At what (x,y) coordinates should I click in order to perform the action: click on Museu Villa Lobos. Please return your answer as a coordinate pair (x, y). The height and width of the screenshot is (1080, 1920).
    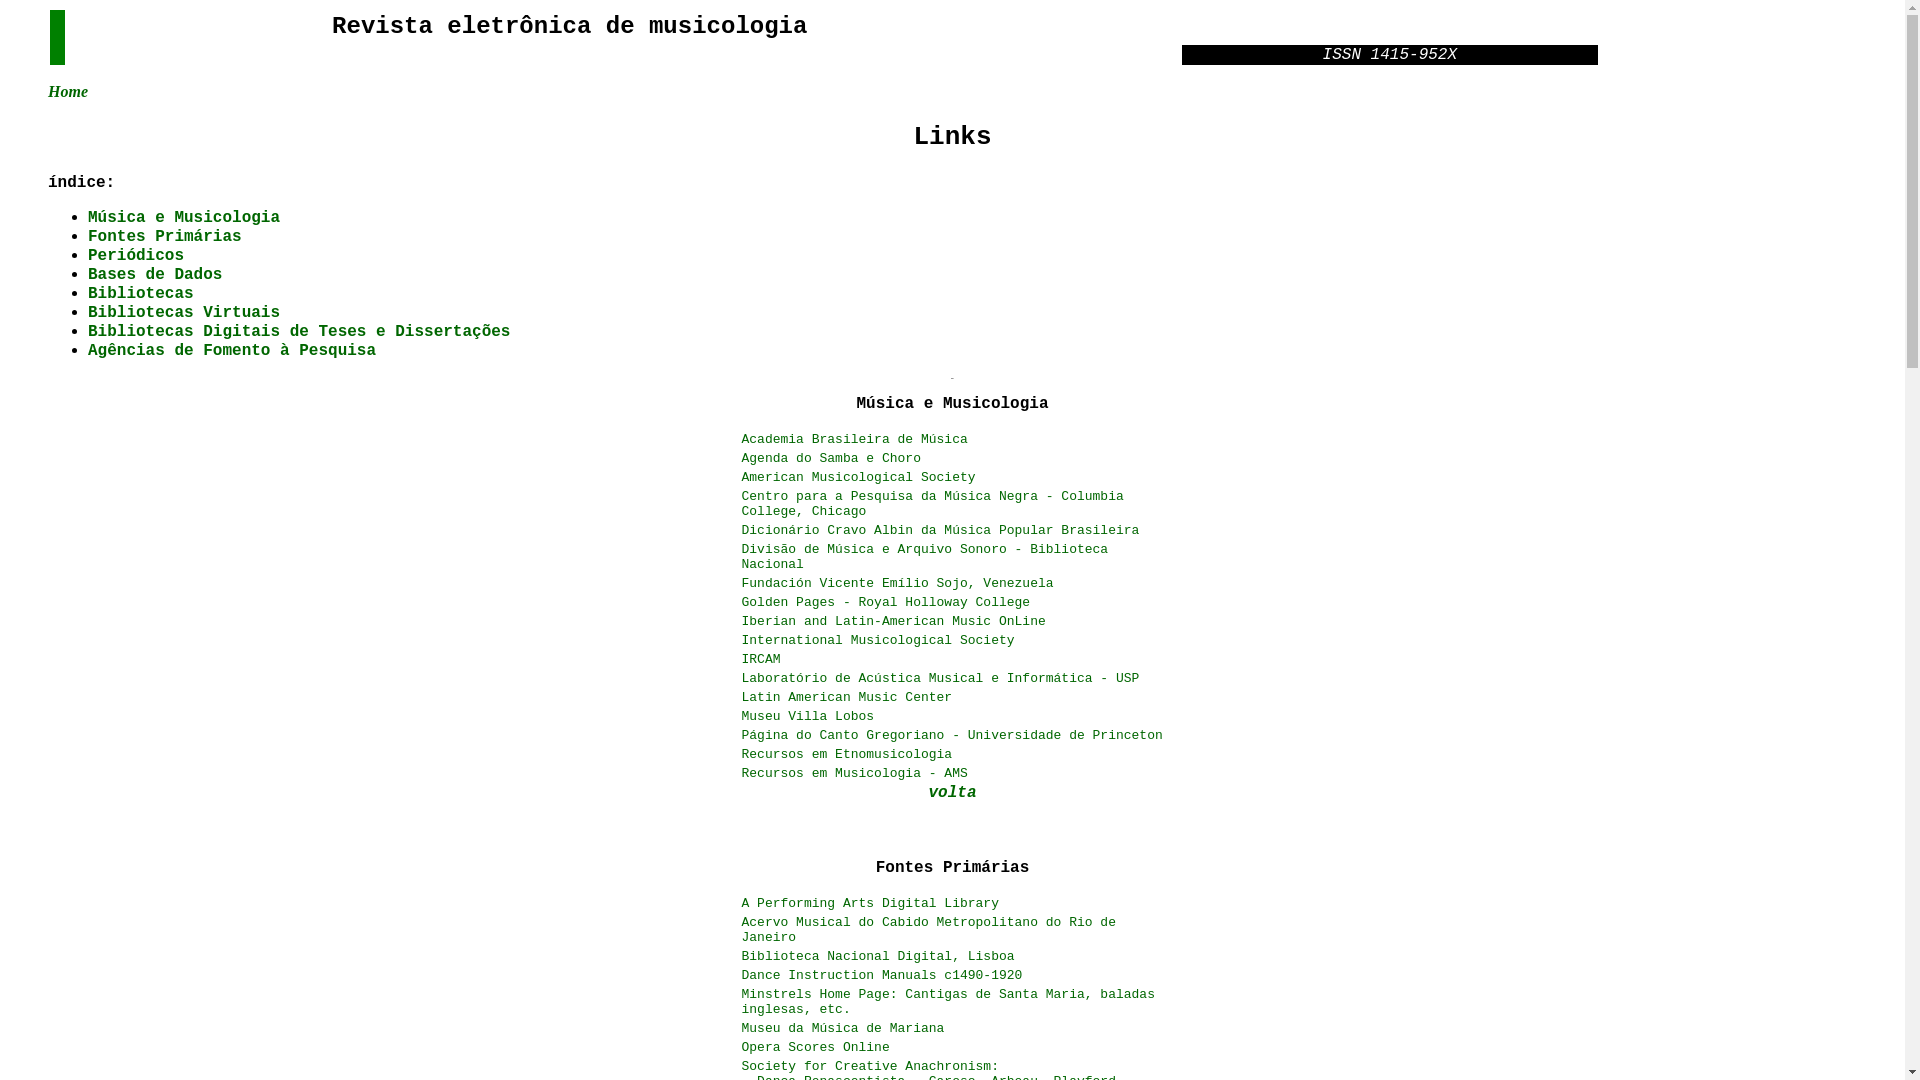
    Looking at the image, I should click on (808, 714).